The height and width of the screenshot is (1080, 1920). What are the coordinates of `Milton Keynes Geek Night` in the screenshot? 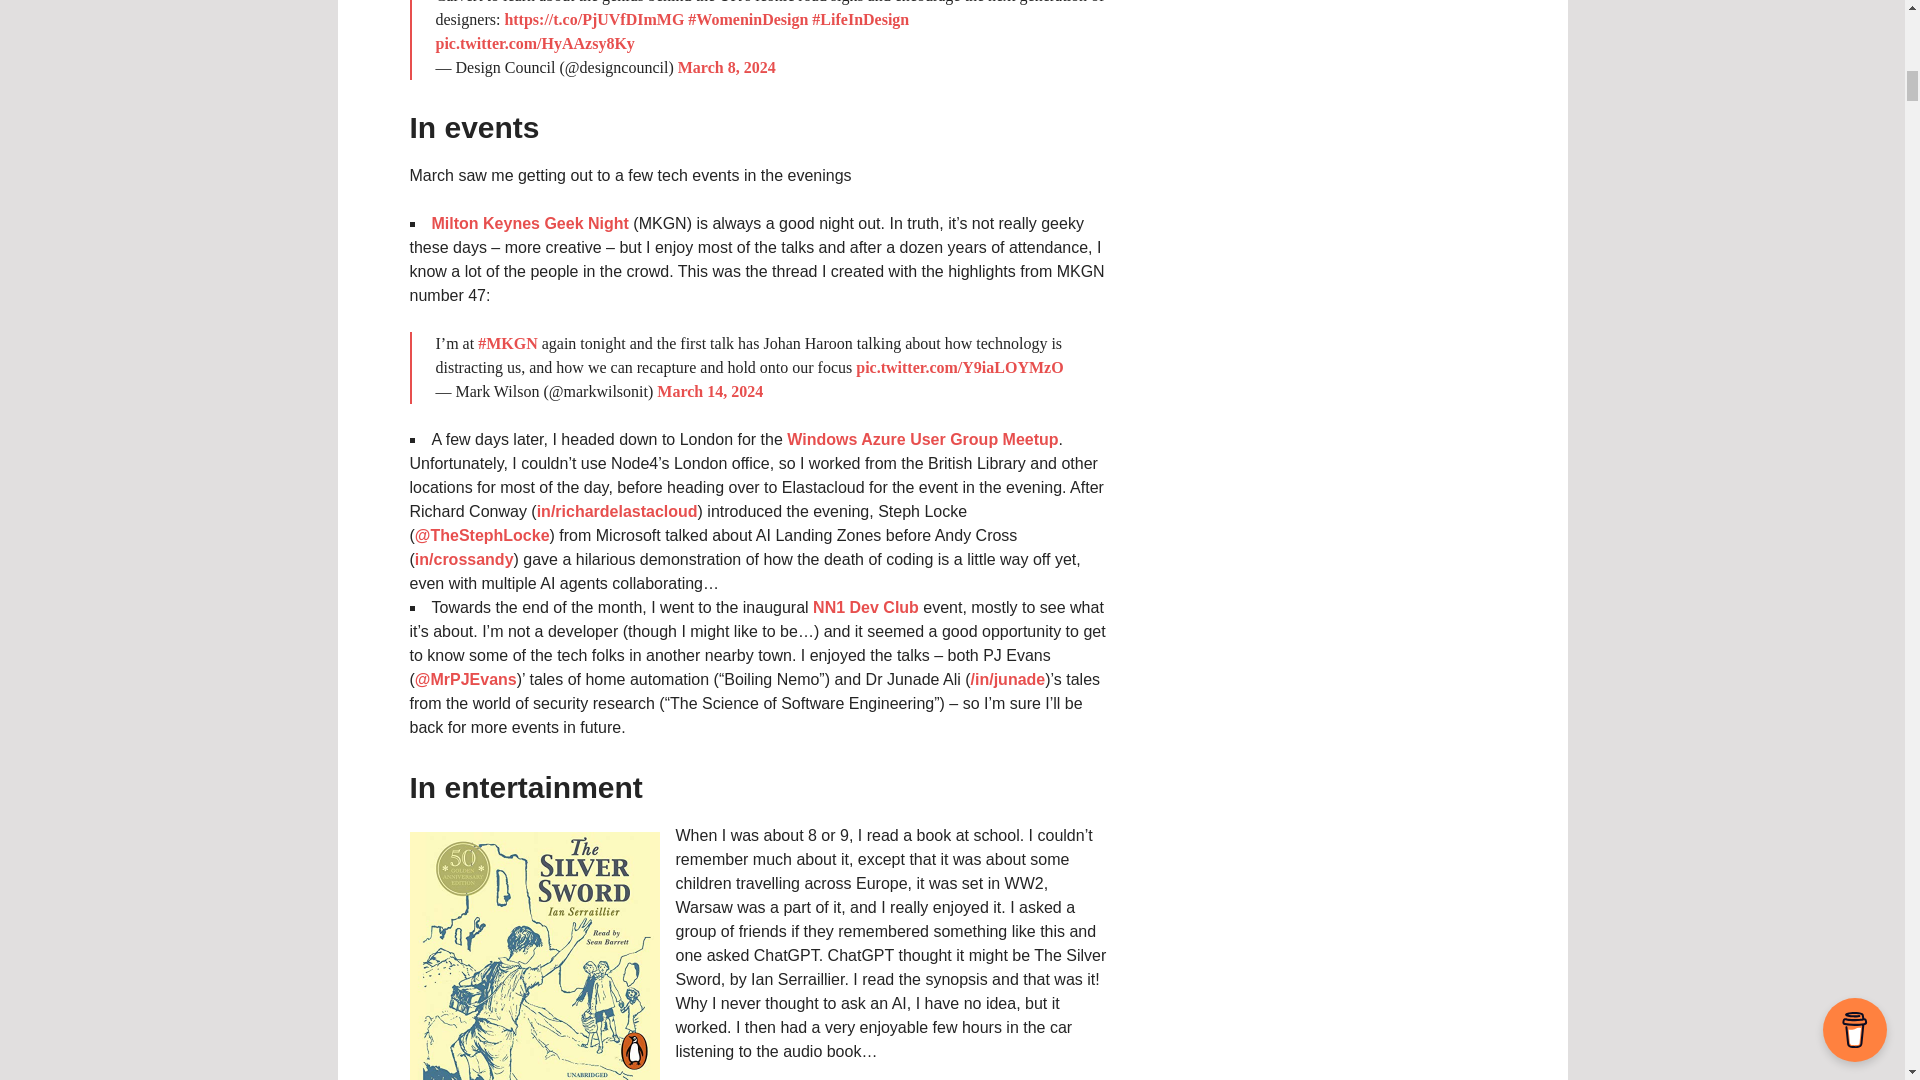 It's located at (530, 223).